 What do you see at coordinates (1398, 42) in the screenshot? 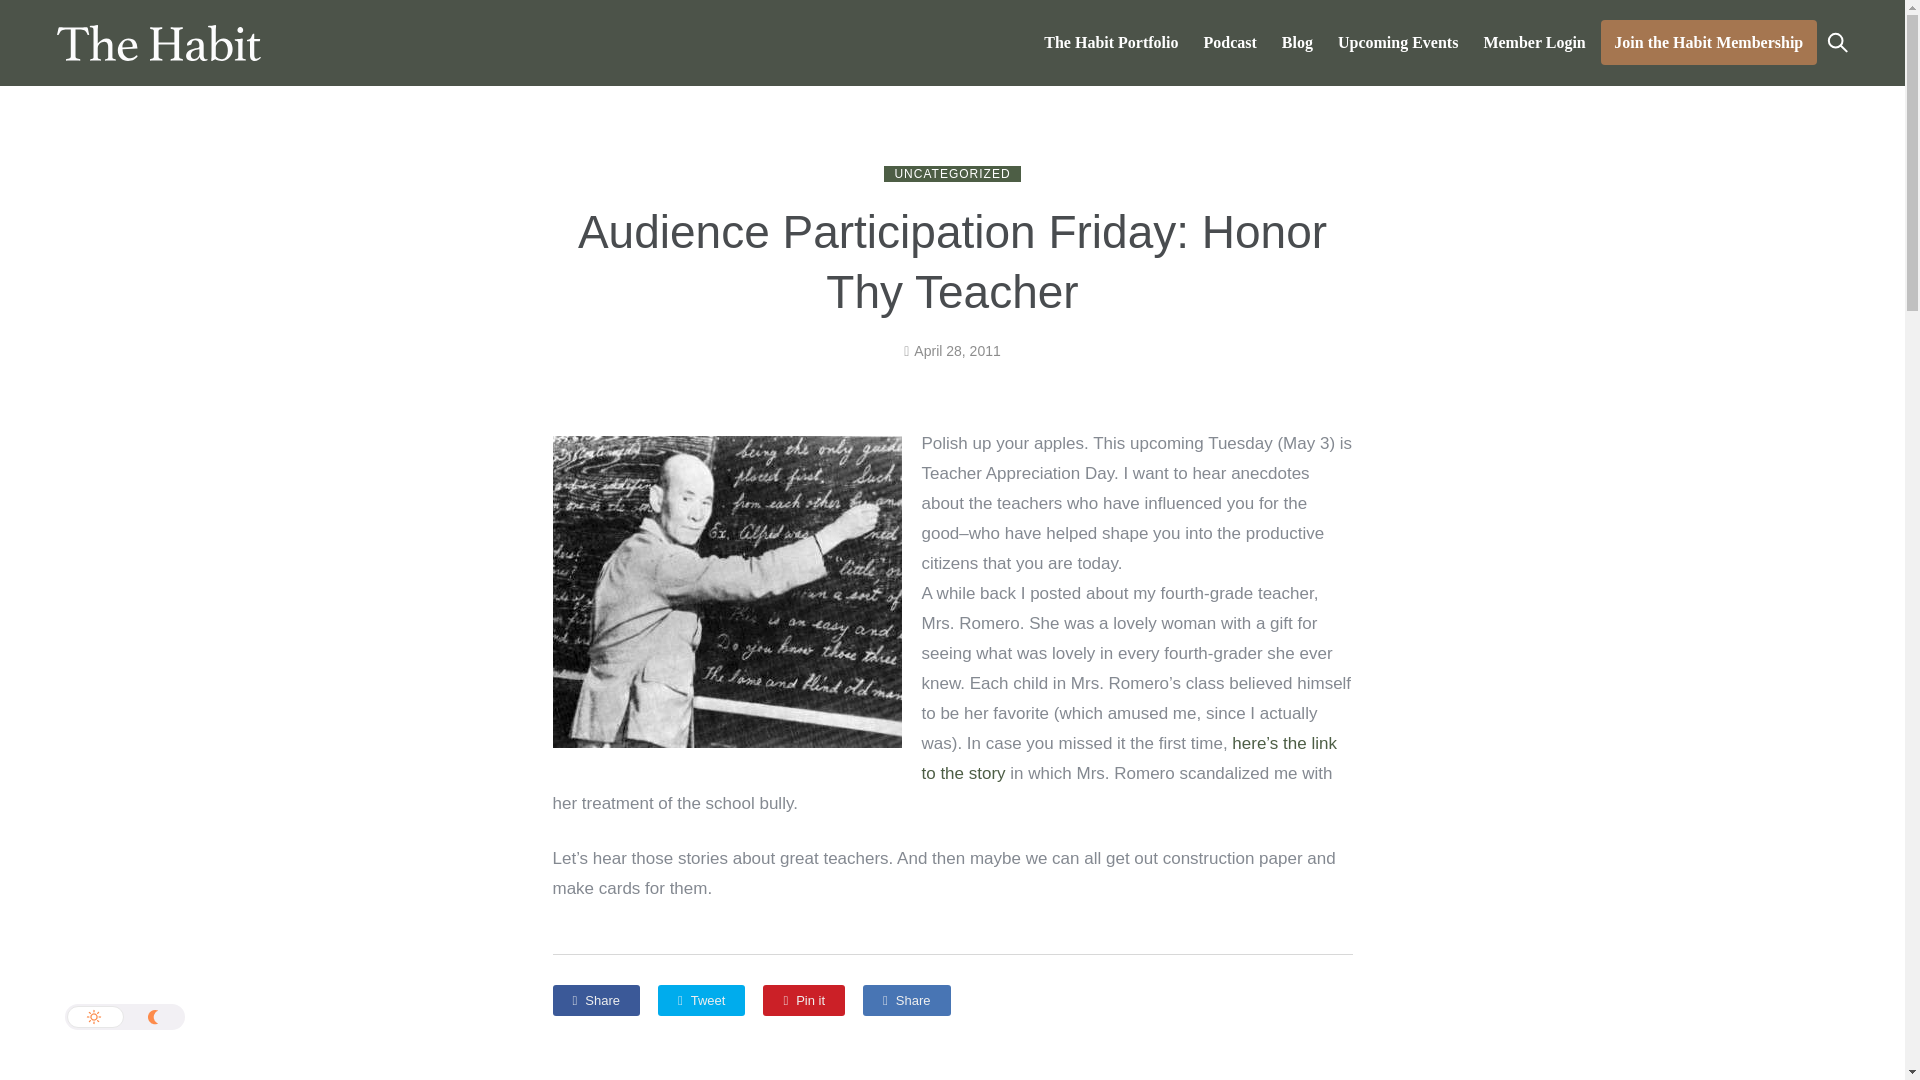
I see `Upcoming Events` at bounding box center [1398, 42].